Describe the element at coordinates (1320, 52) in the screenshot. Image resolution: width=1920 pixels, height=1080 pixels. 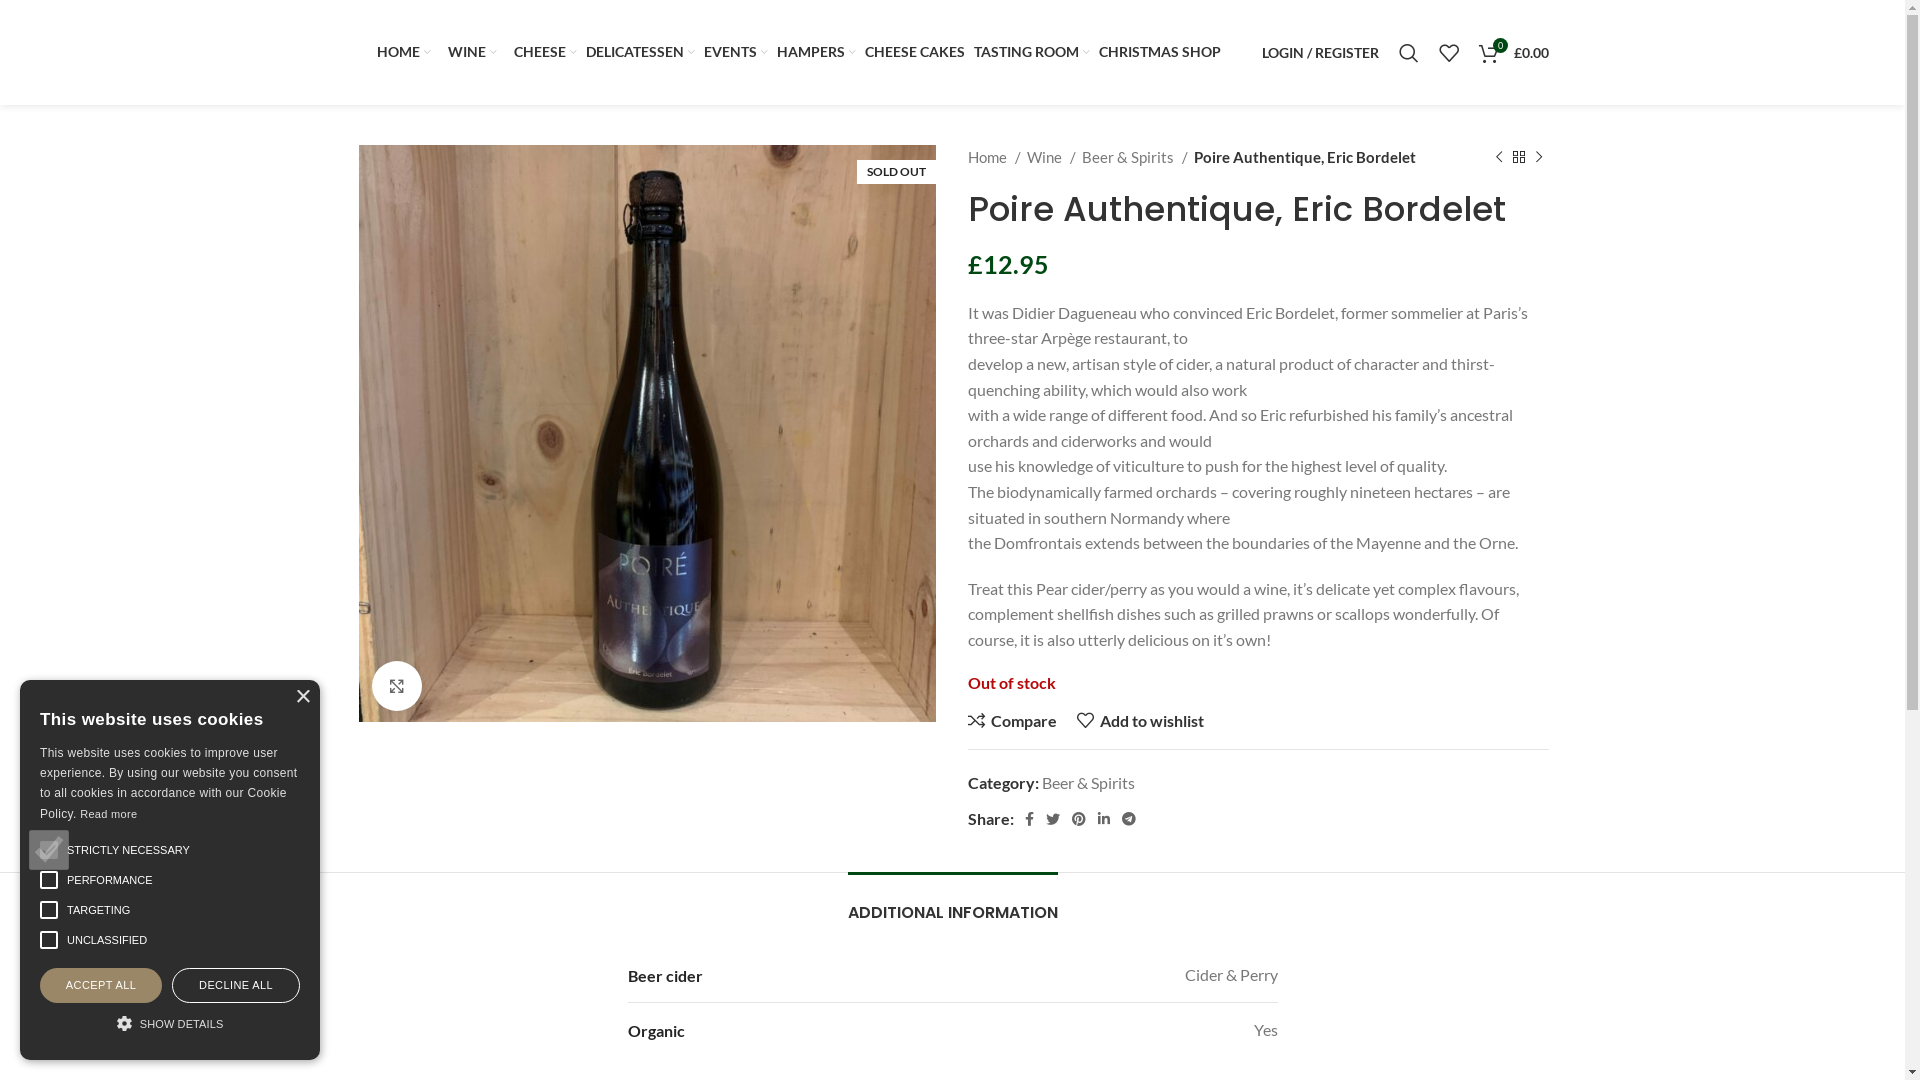
I see `LOGIN / REGISTER` at that location.